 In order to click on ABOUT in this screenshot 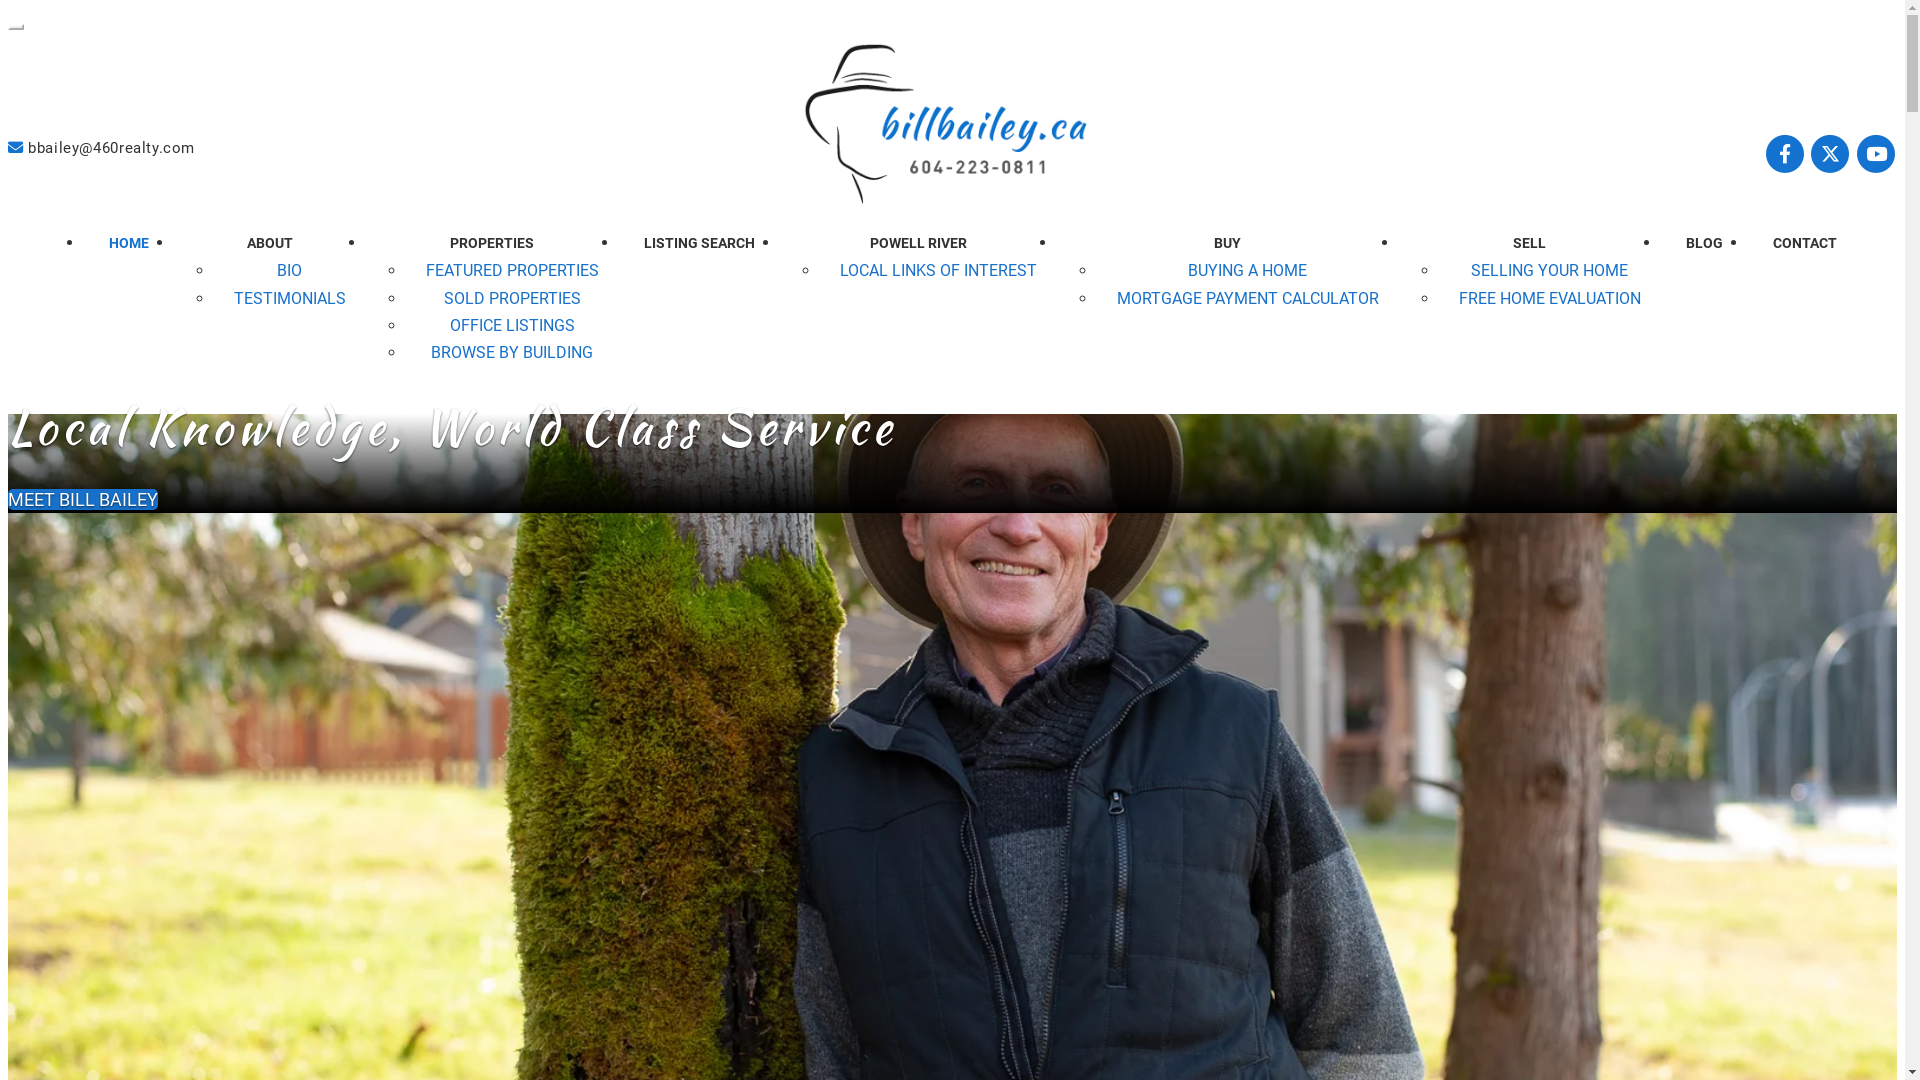, I will do `click(270, 243)`.